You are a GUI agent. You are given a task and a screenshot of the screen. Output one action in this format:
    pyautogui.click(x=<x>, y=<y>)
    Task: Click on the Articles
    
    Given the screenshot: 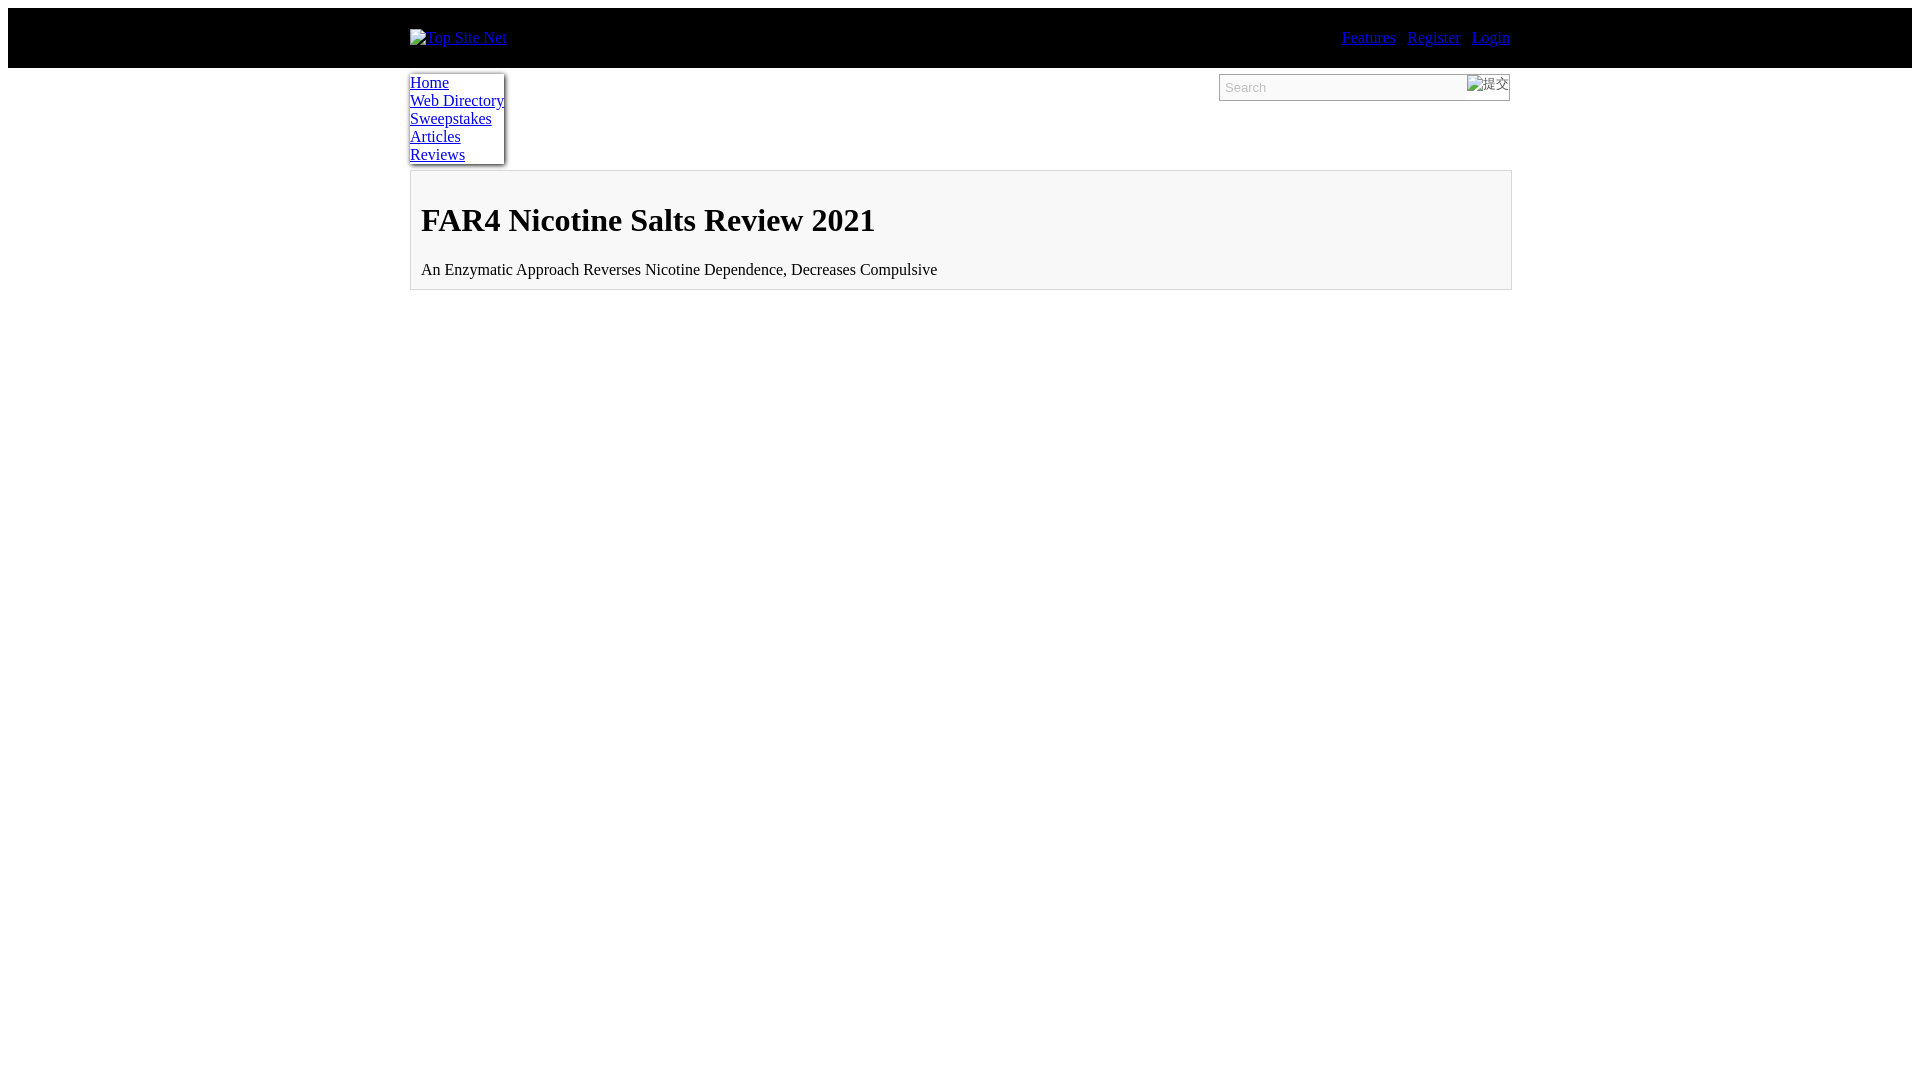 What is the action you would take?
    pyautogui.click(x=456, y=136)
    